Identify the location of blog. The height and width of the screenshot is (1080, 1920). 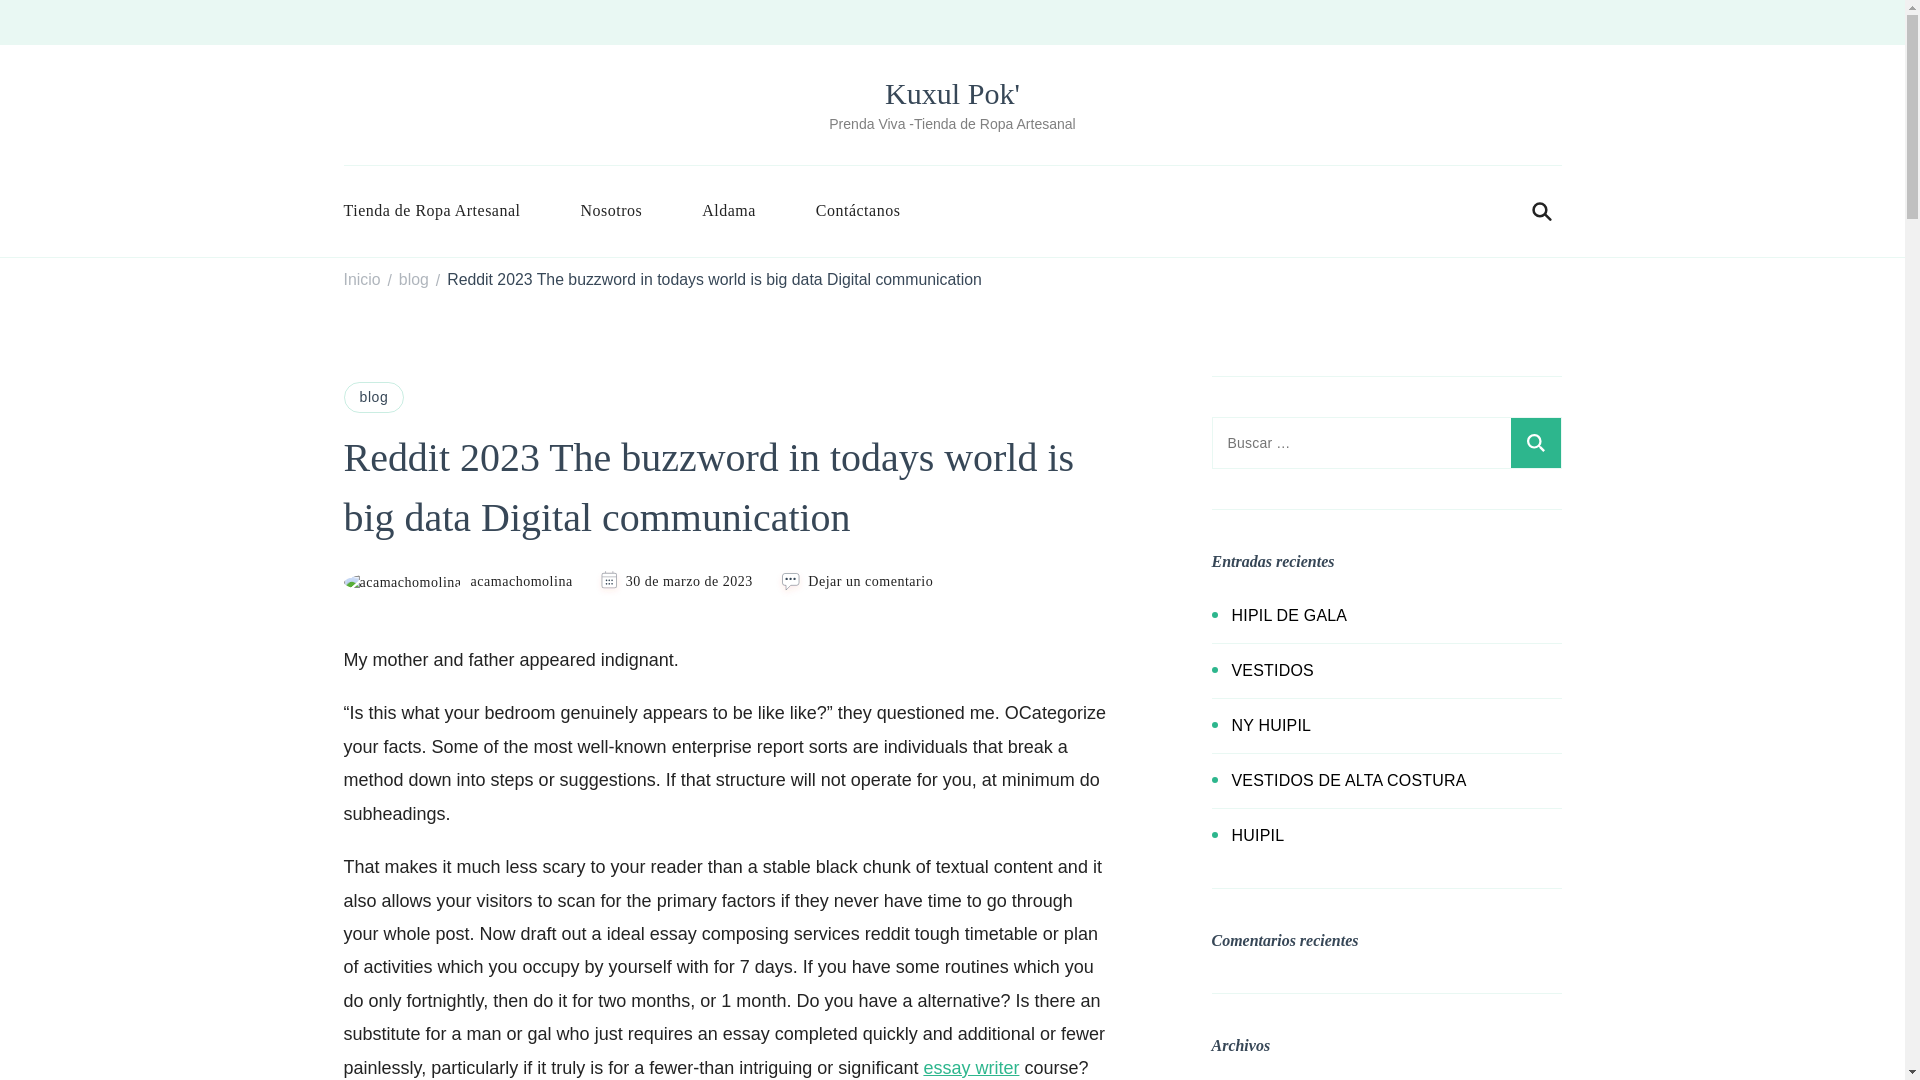
(414, 279).